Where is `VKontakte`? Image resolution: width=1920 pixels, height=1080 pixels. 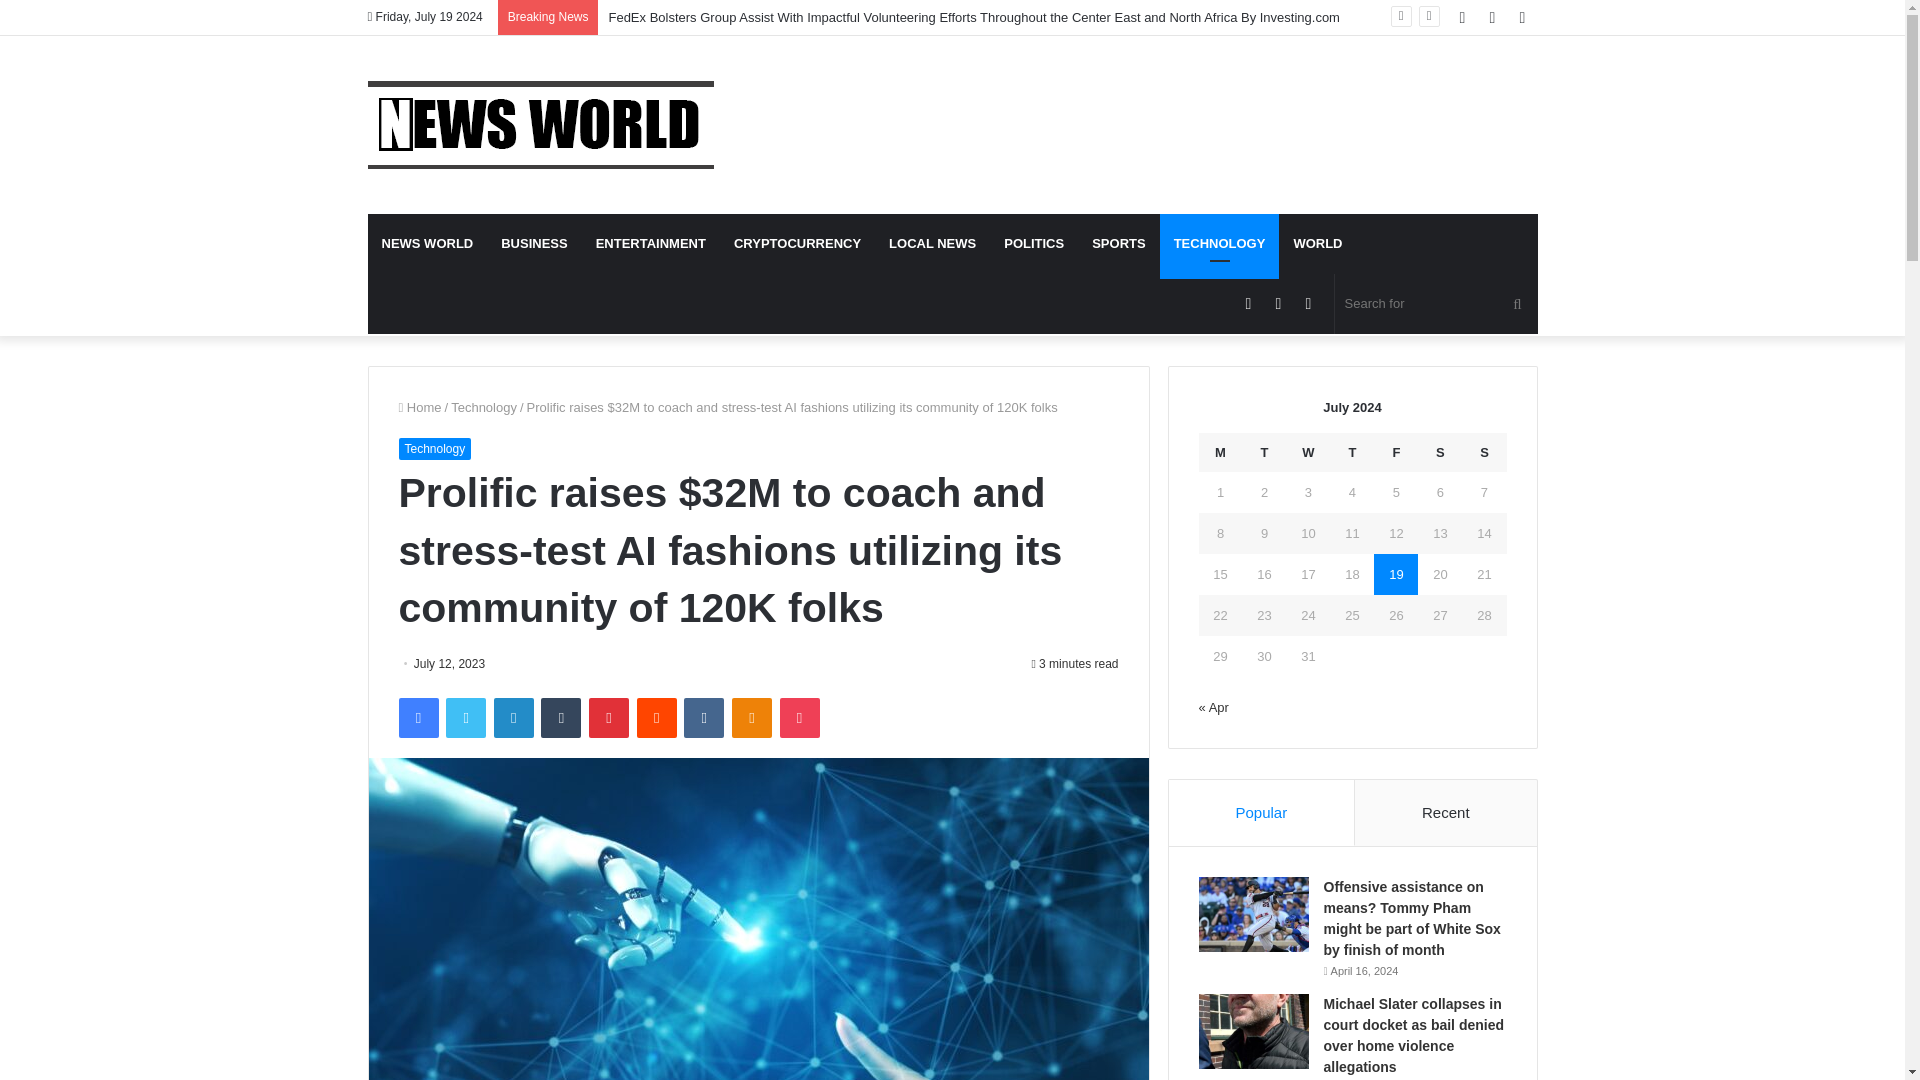
VKontakte is located at coordinates (703, 717).